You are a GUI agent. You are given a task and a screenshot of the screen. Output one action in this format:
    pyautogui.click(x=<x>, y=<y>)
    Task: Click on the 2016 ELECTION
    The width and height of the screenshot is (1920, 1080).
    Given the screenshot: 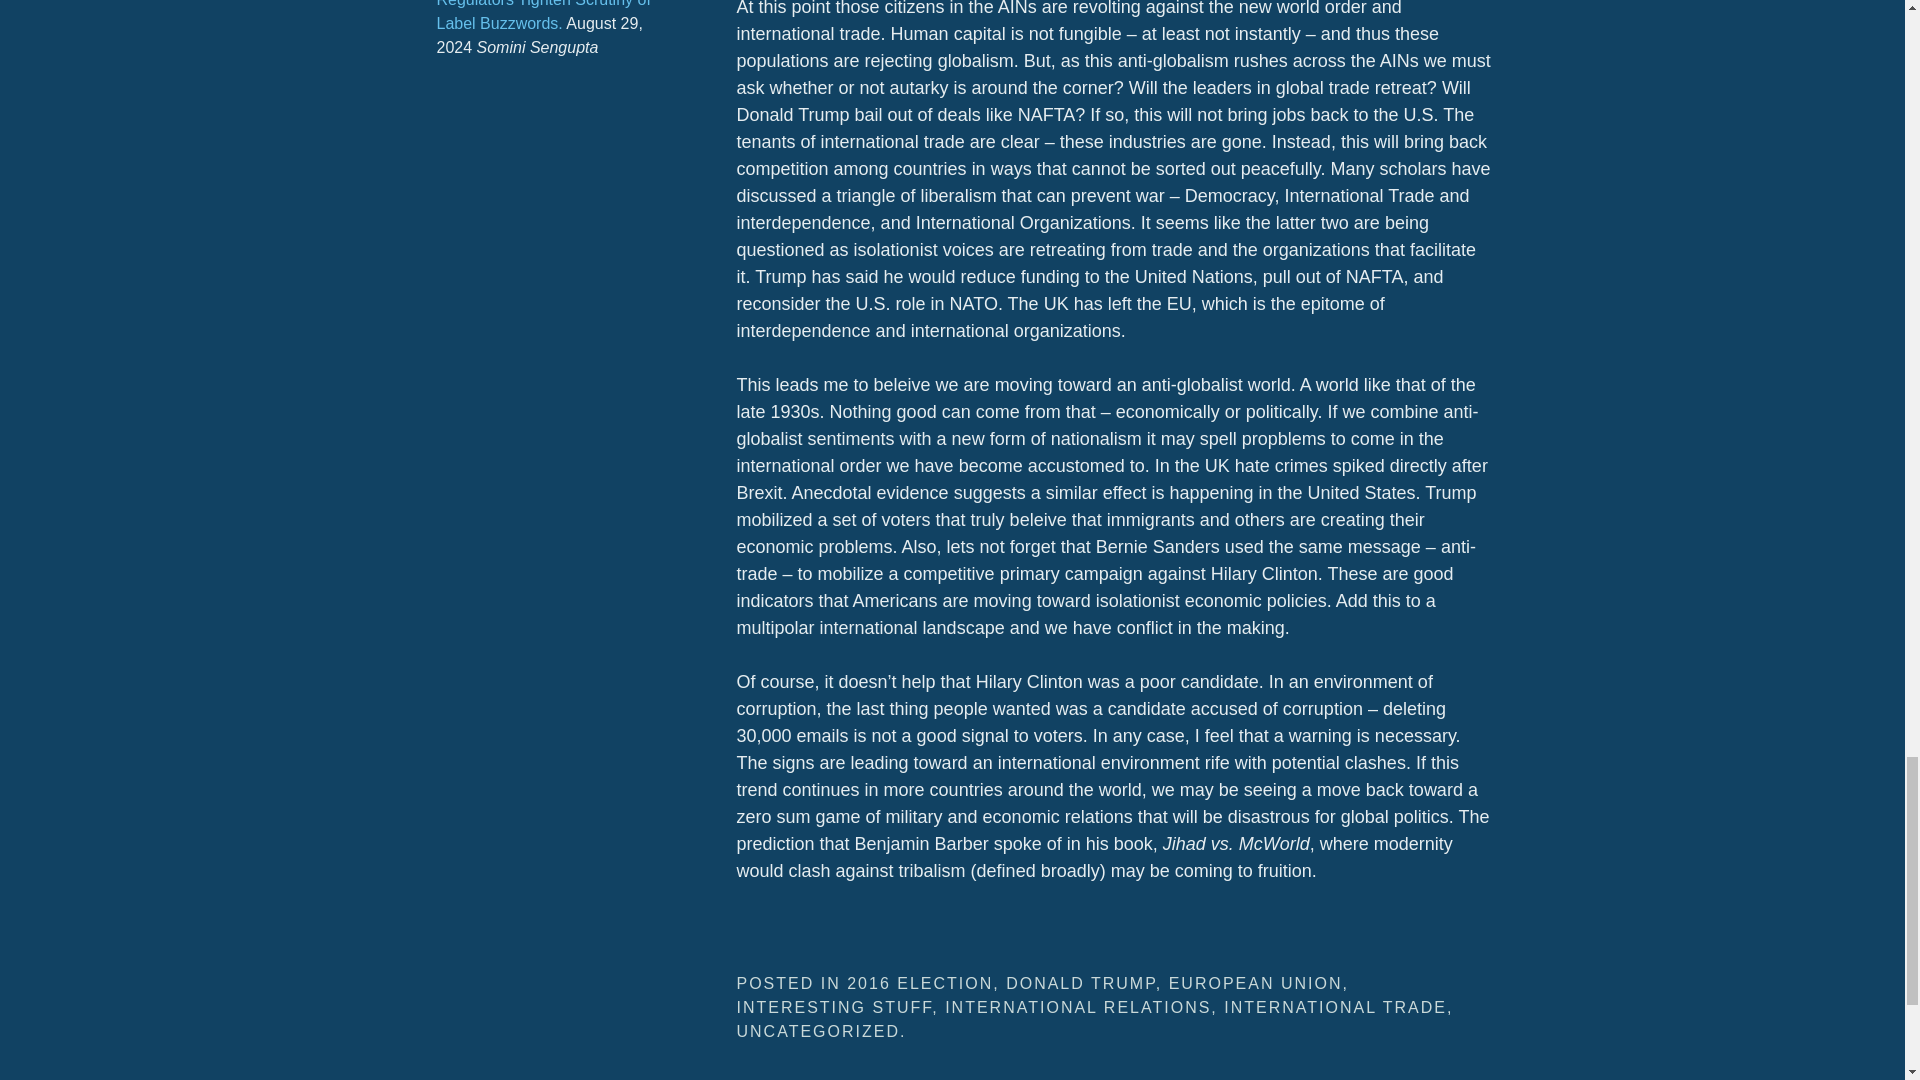 What is the action you would take?
    pyautogui.click(x=919, y=984)
    